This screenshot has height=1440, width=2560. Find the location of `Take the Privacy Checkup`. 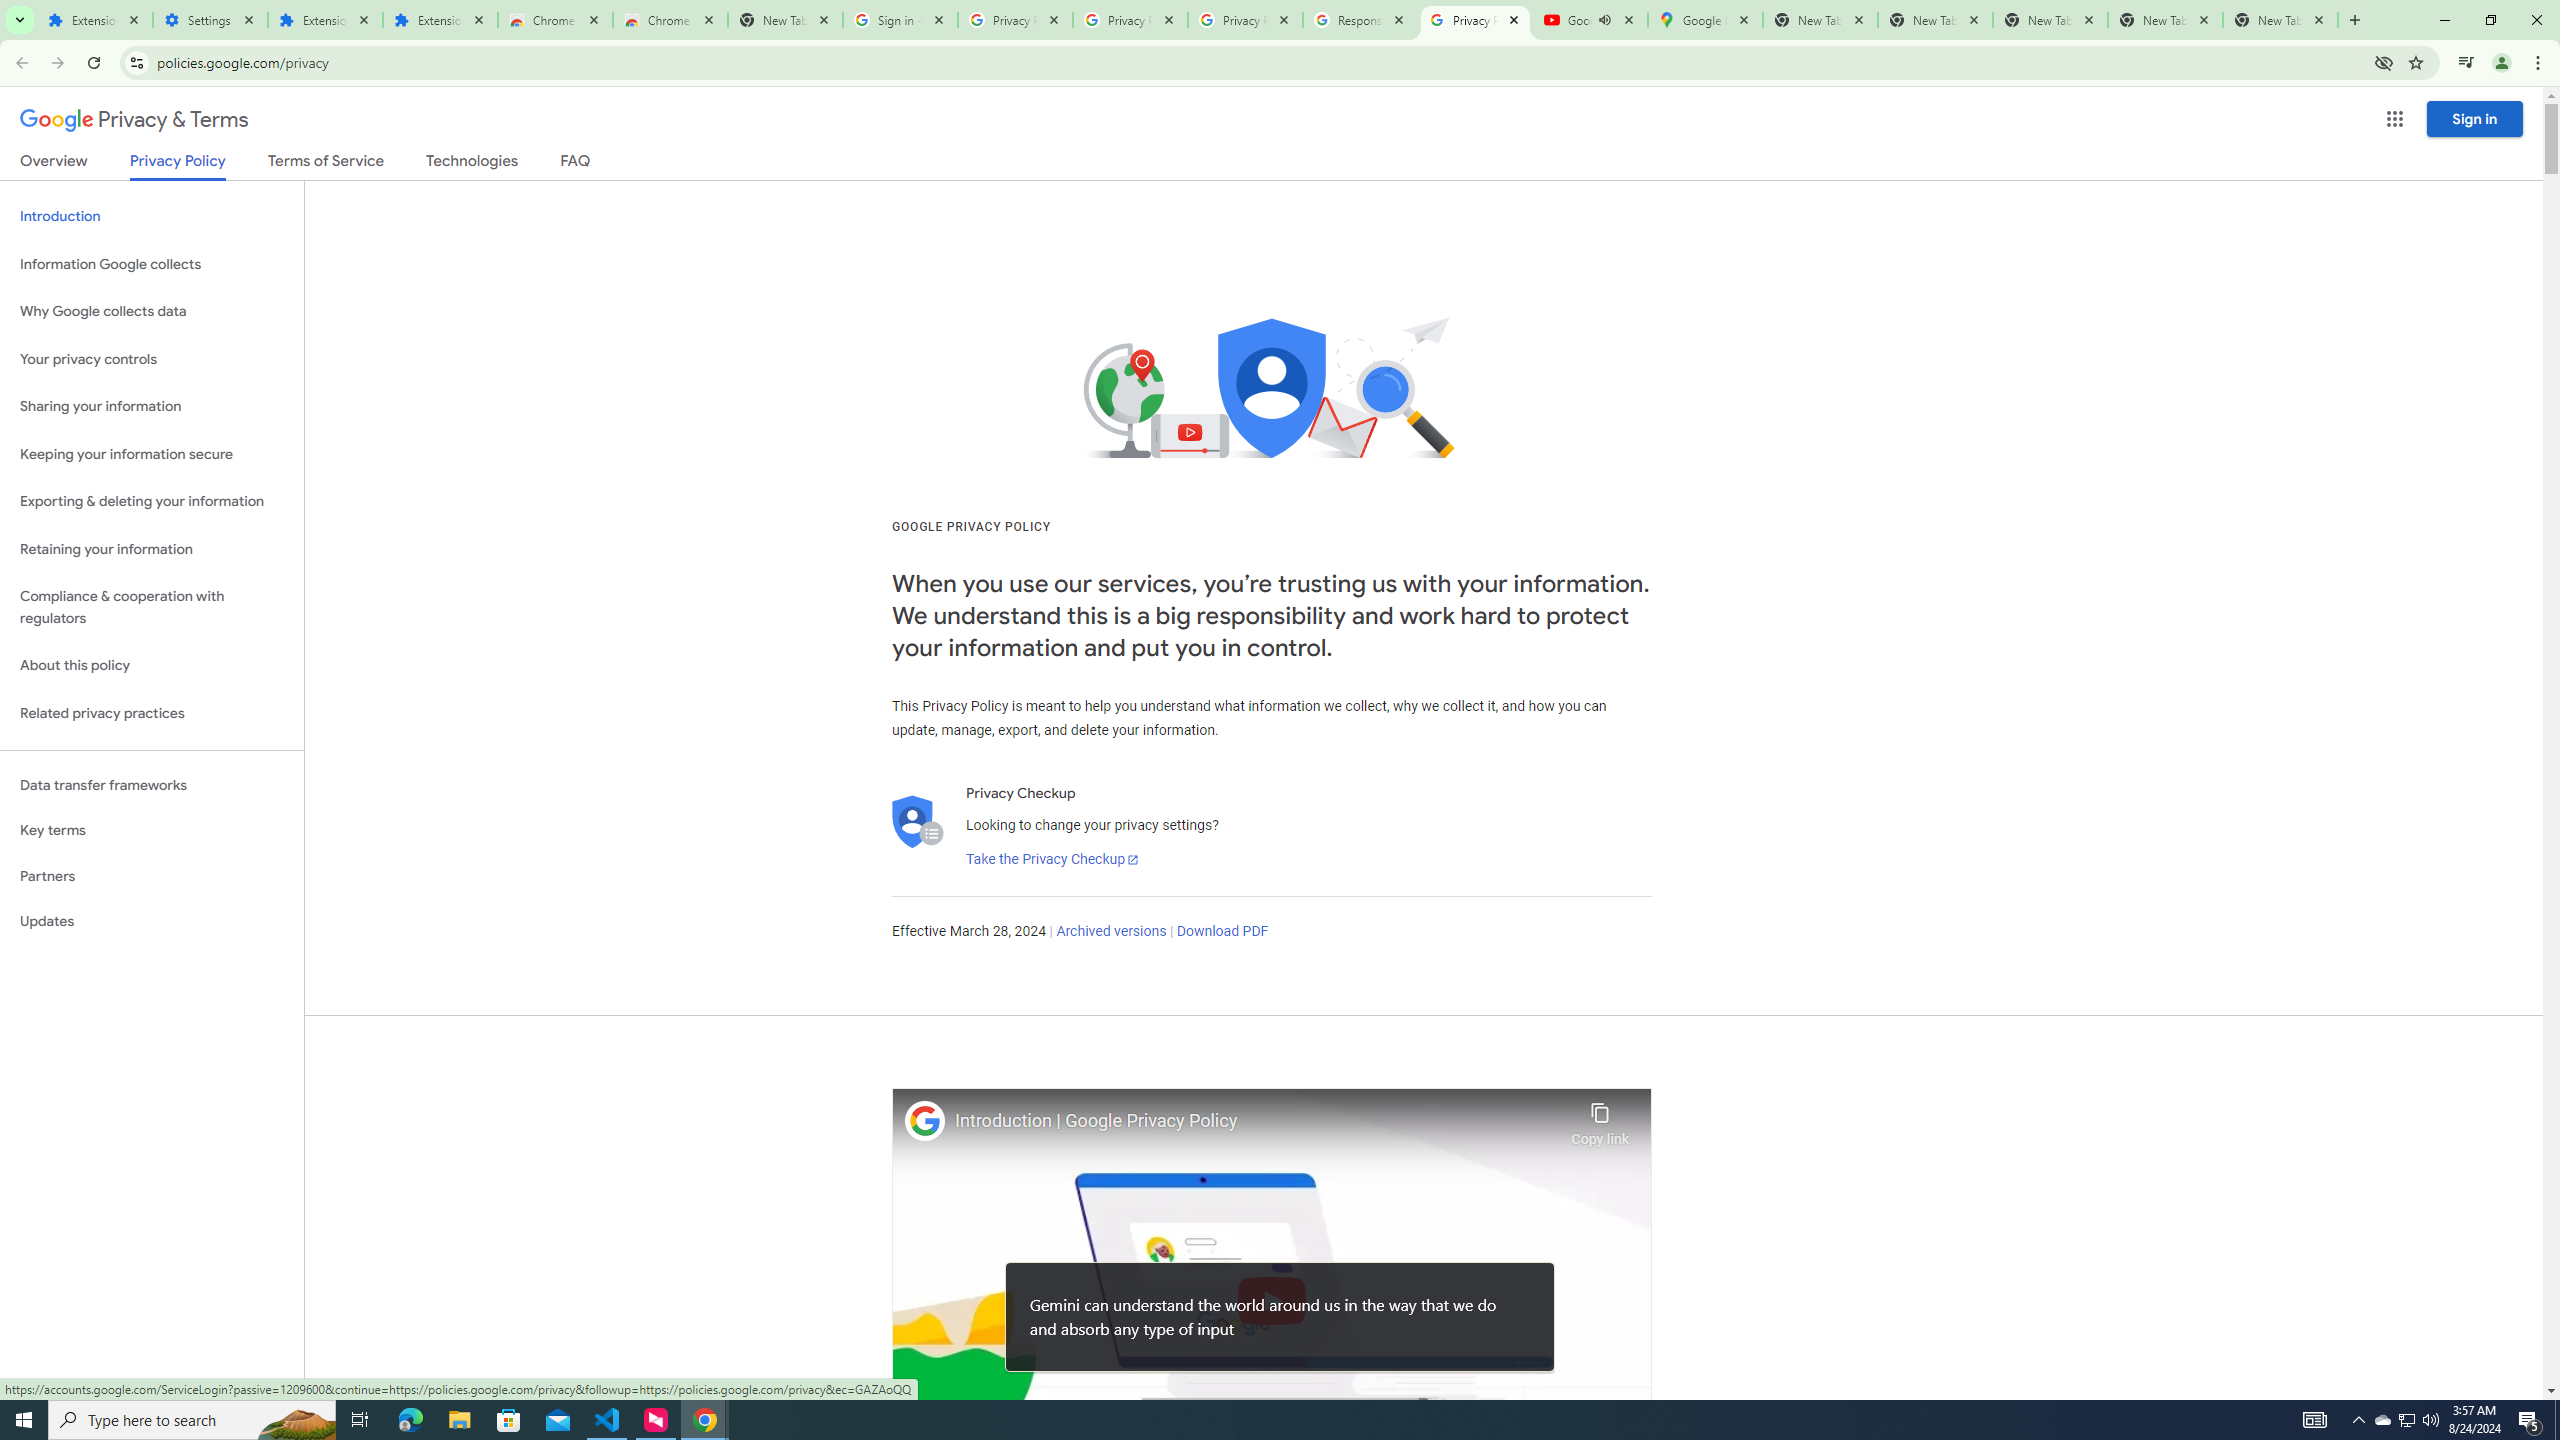

Take the Privacy Checkup is located at coordinates (1052, 860).